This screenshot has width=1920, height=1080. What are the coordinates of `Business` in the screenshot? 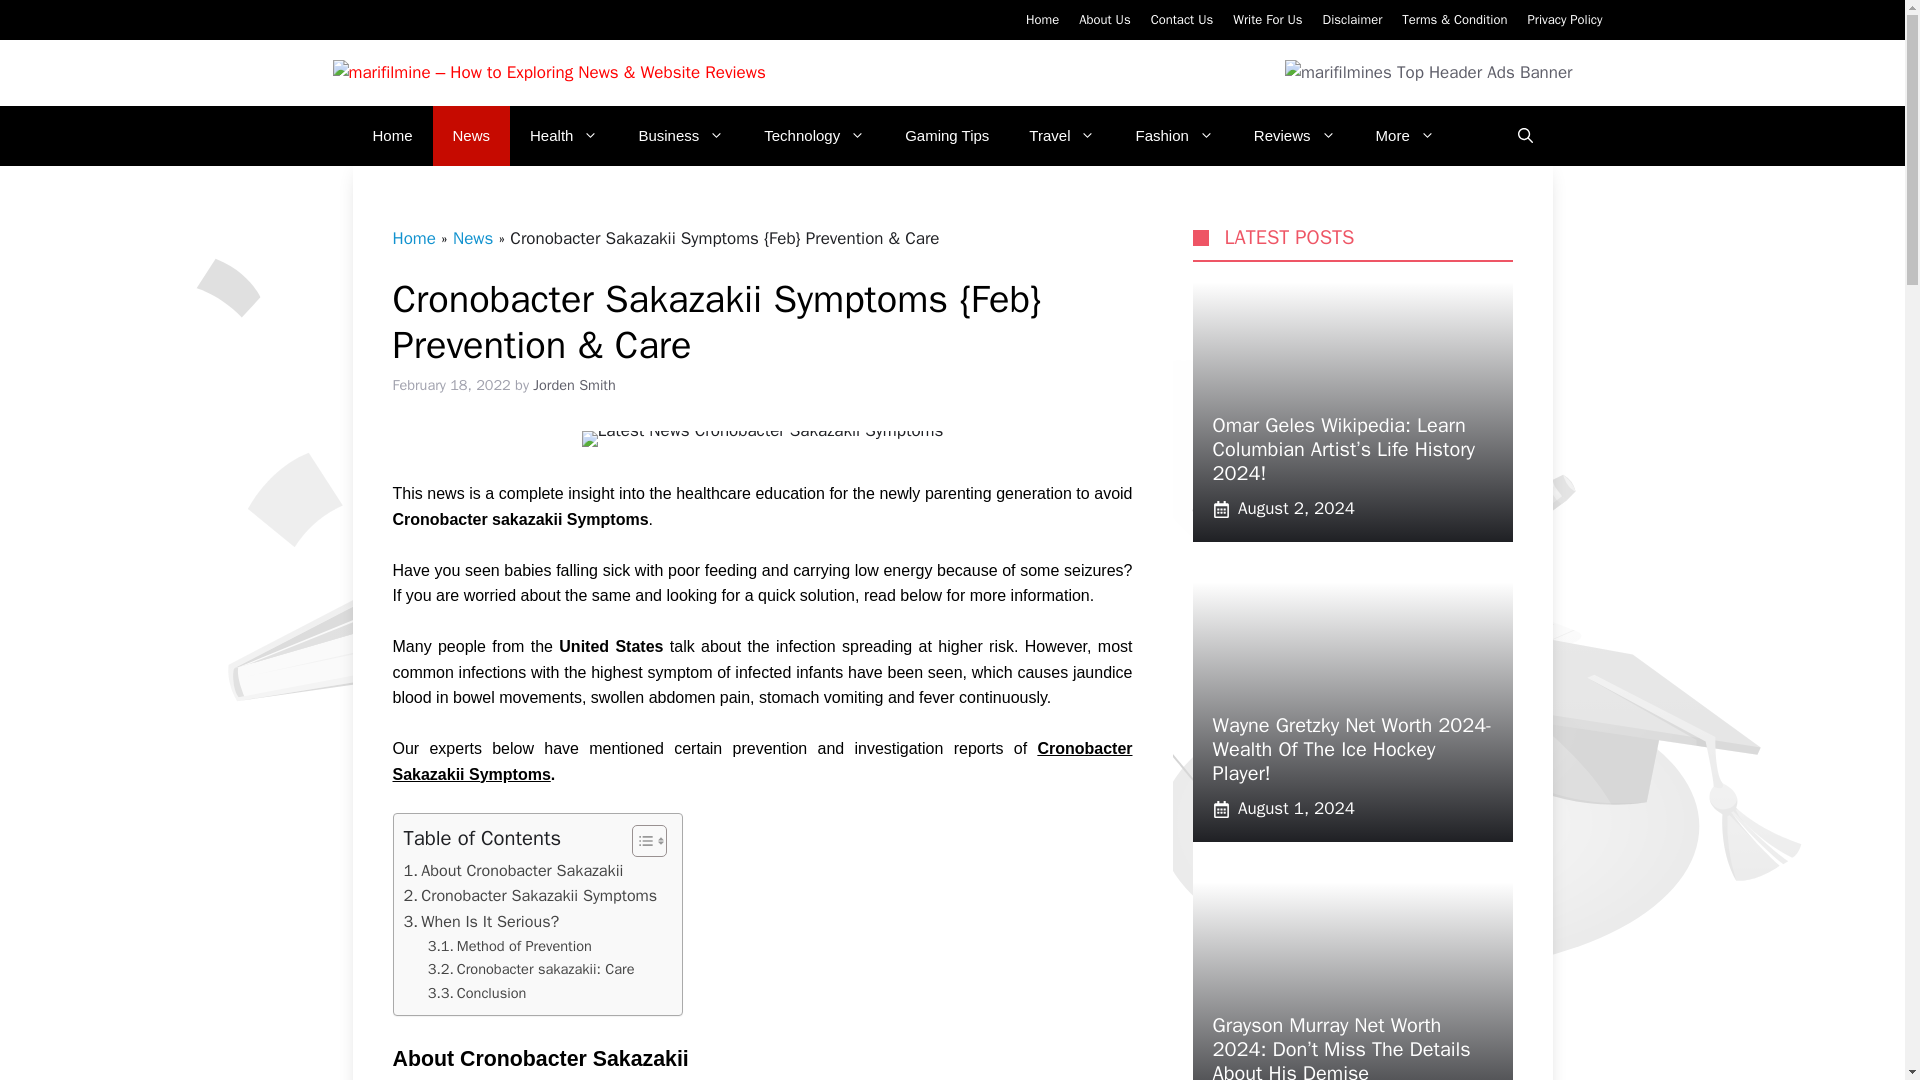 It's located at (681, 136).